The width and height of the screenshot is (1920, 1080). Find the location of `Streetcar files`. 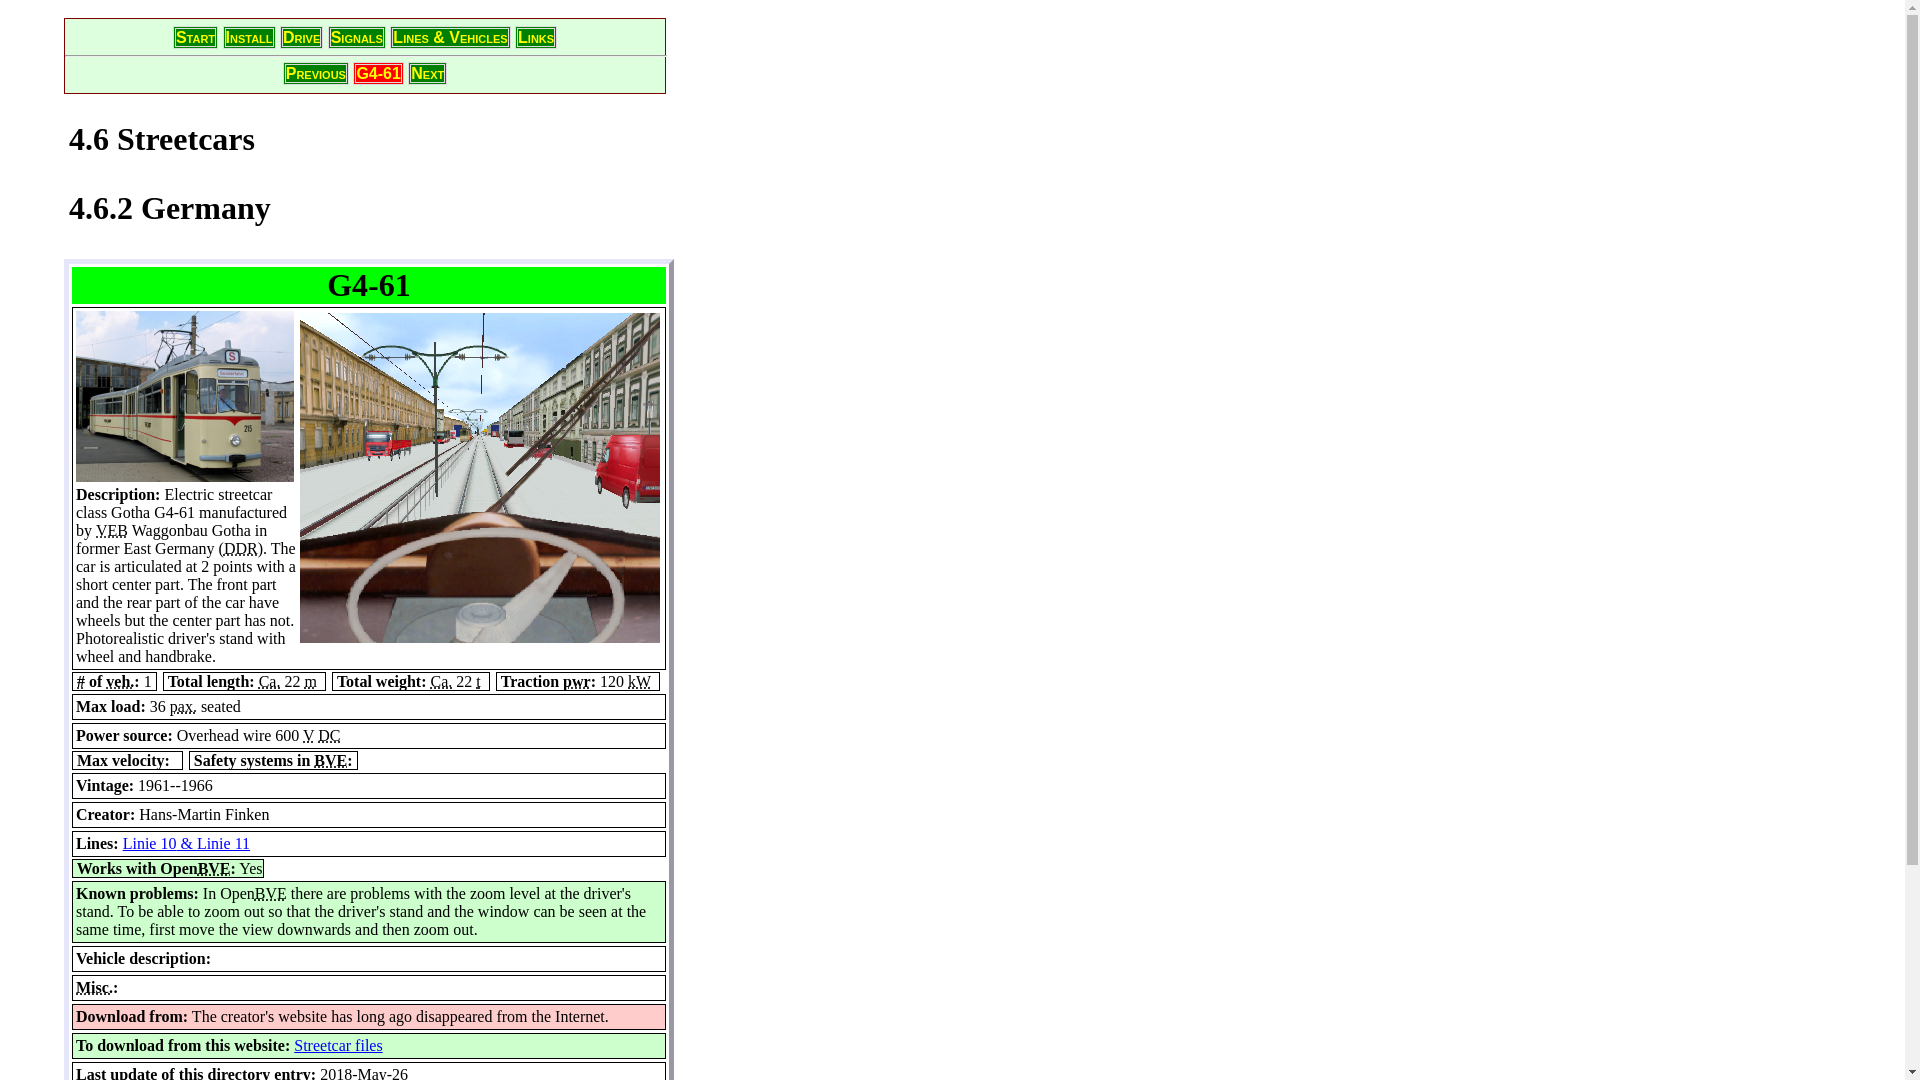

Streetcar files is located at coordinates (338, 1045).